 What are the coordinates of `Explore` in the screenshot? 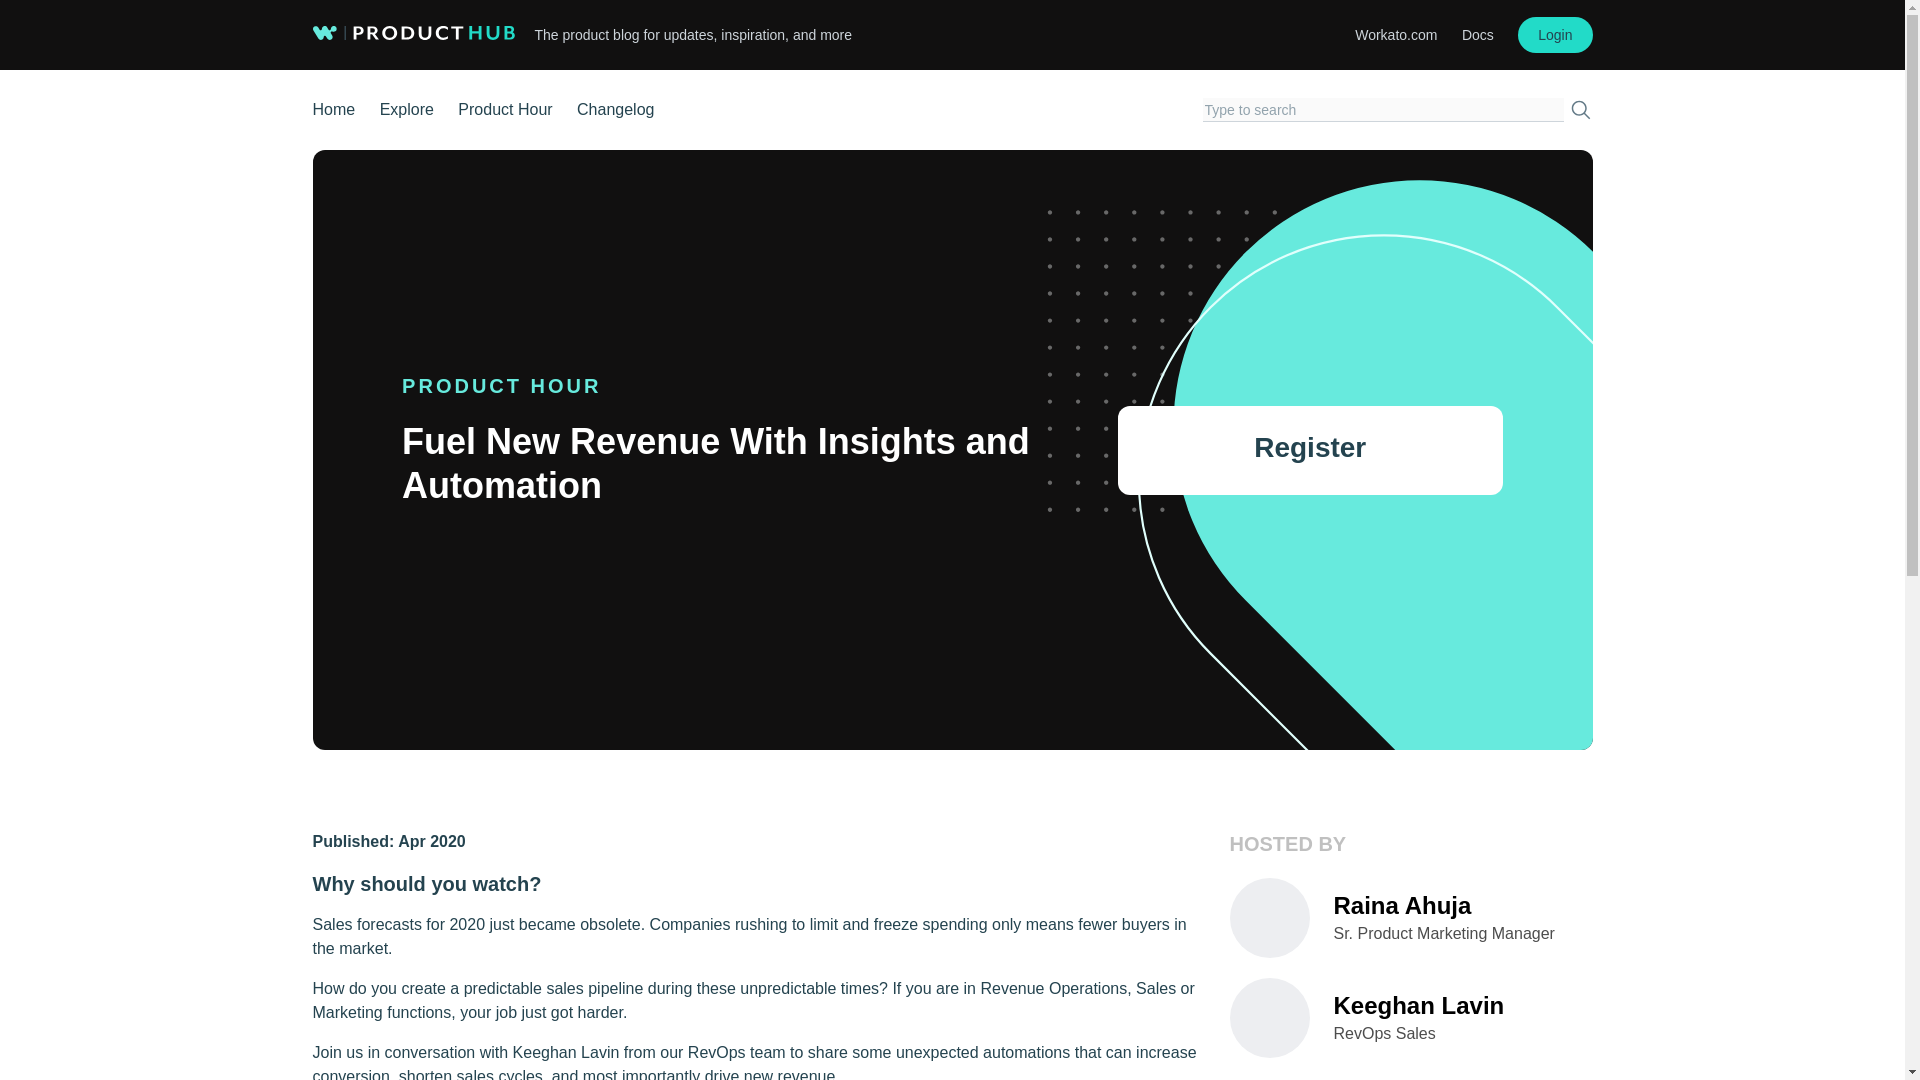 It's located at (406, 109).